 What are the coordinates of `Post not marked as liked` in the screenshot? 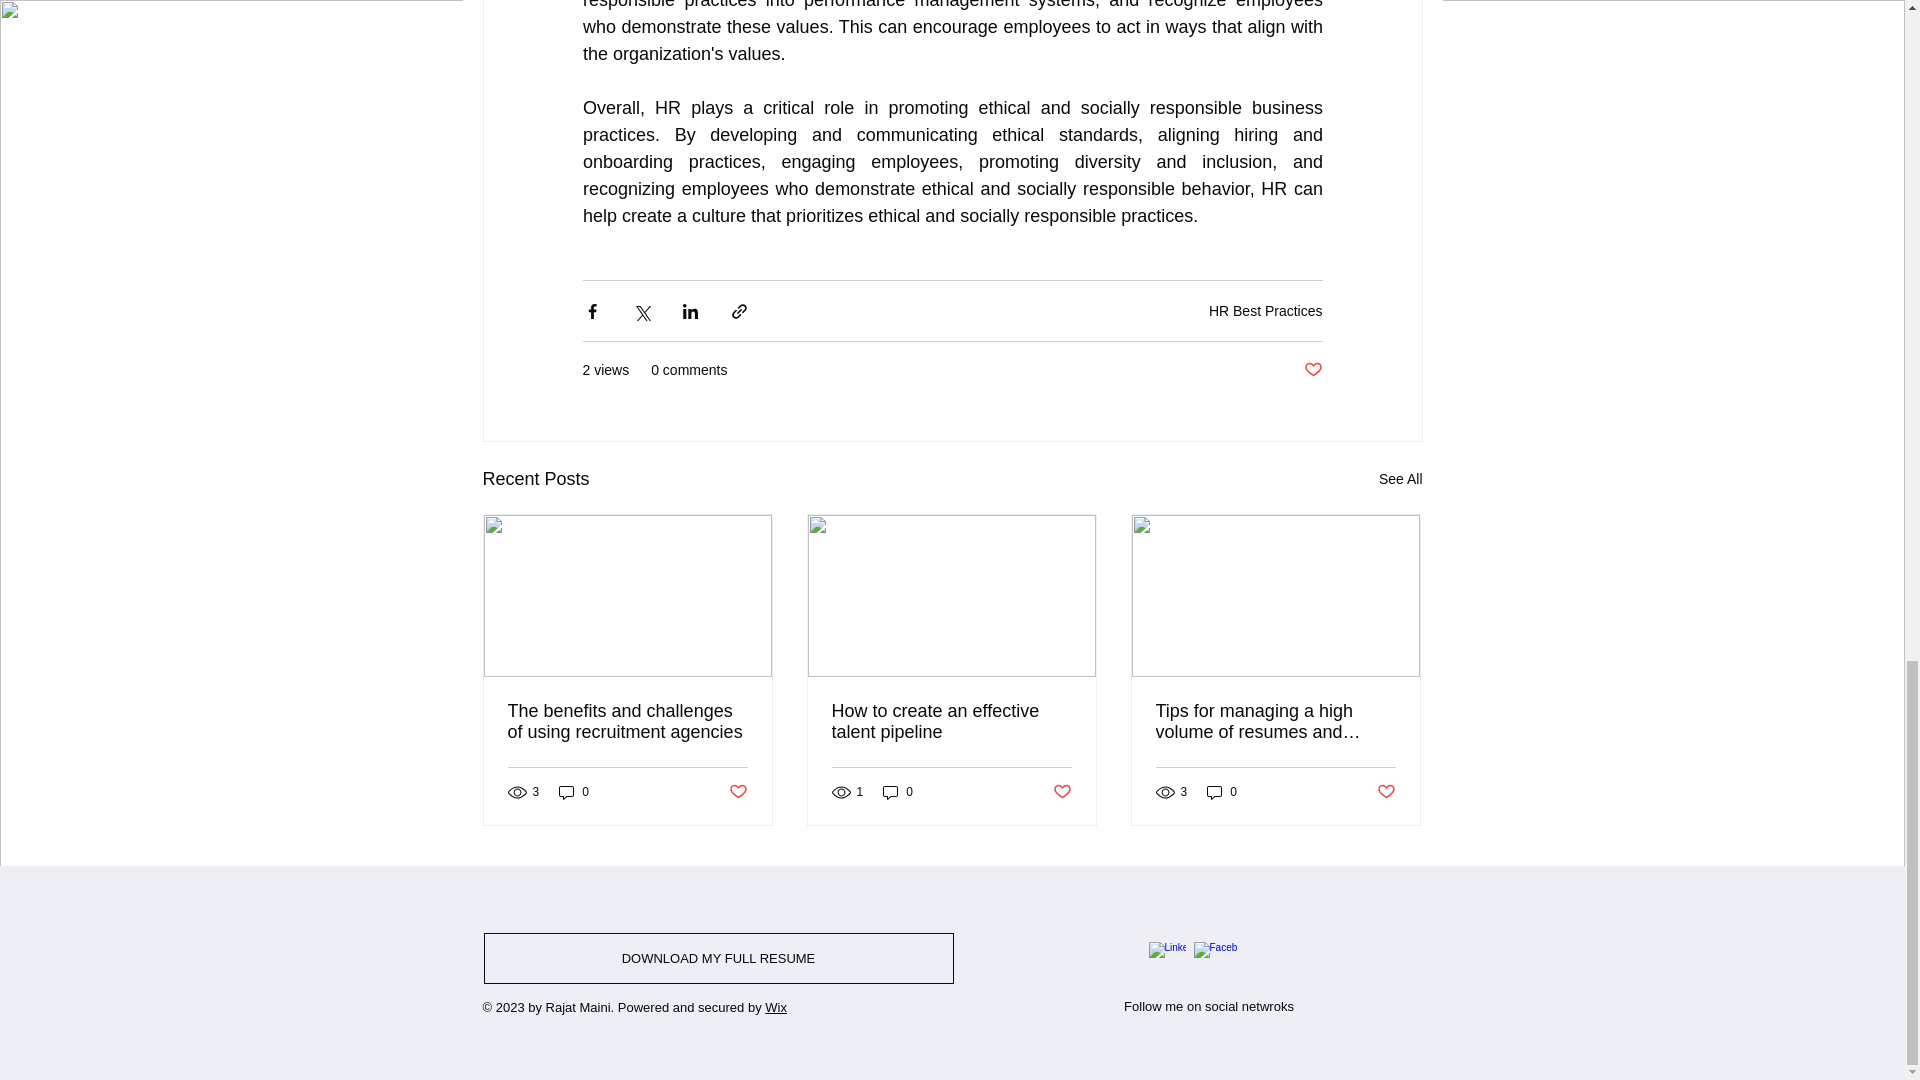 It's located at (736, 792).